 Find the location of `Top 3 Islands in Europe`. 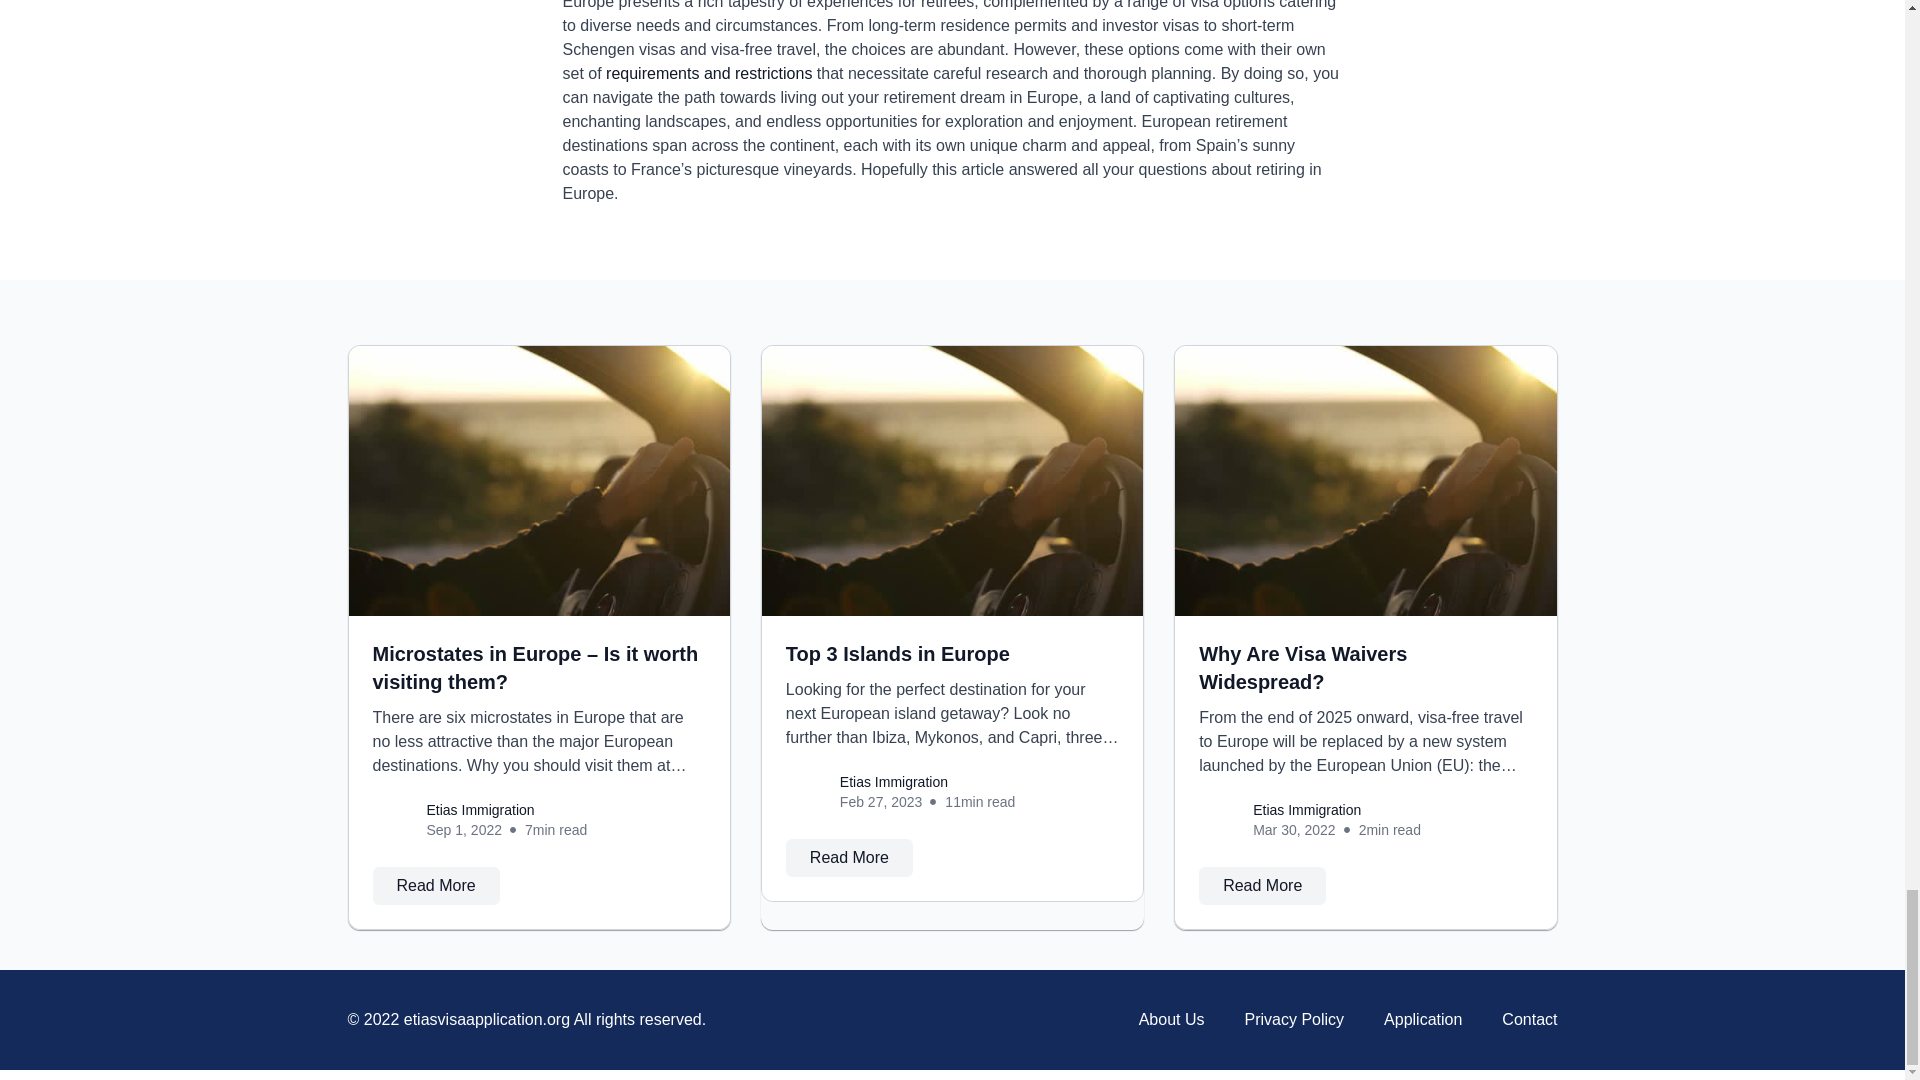

Top 3 Islands in Europe is located at coordinates (897, 654).